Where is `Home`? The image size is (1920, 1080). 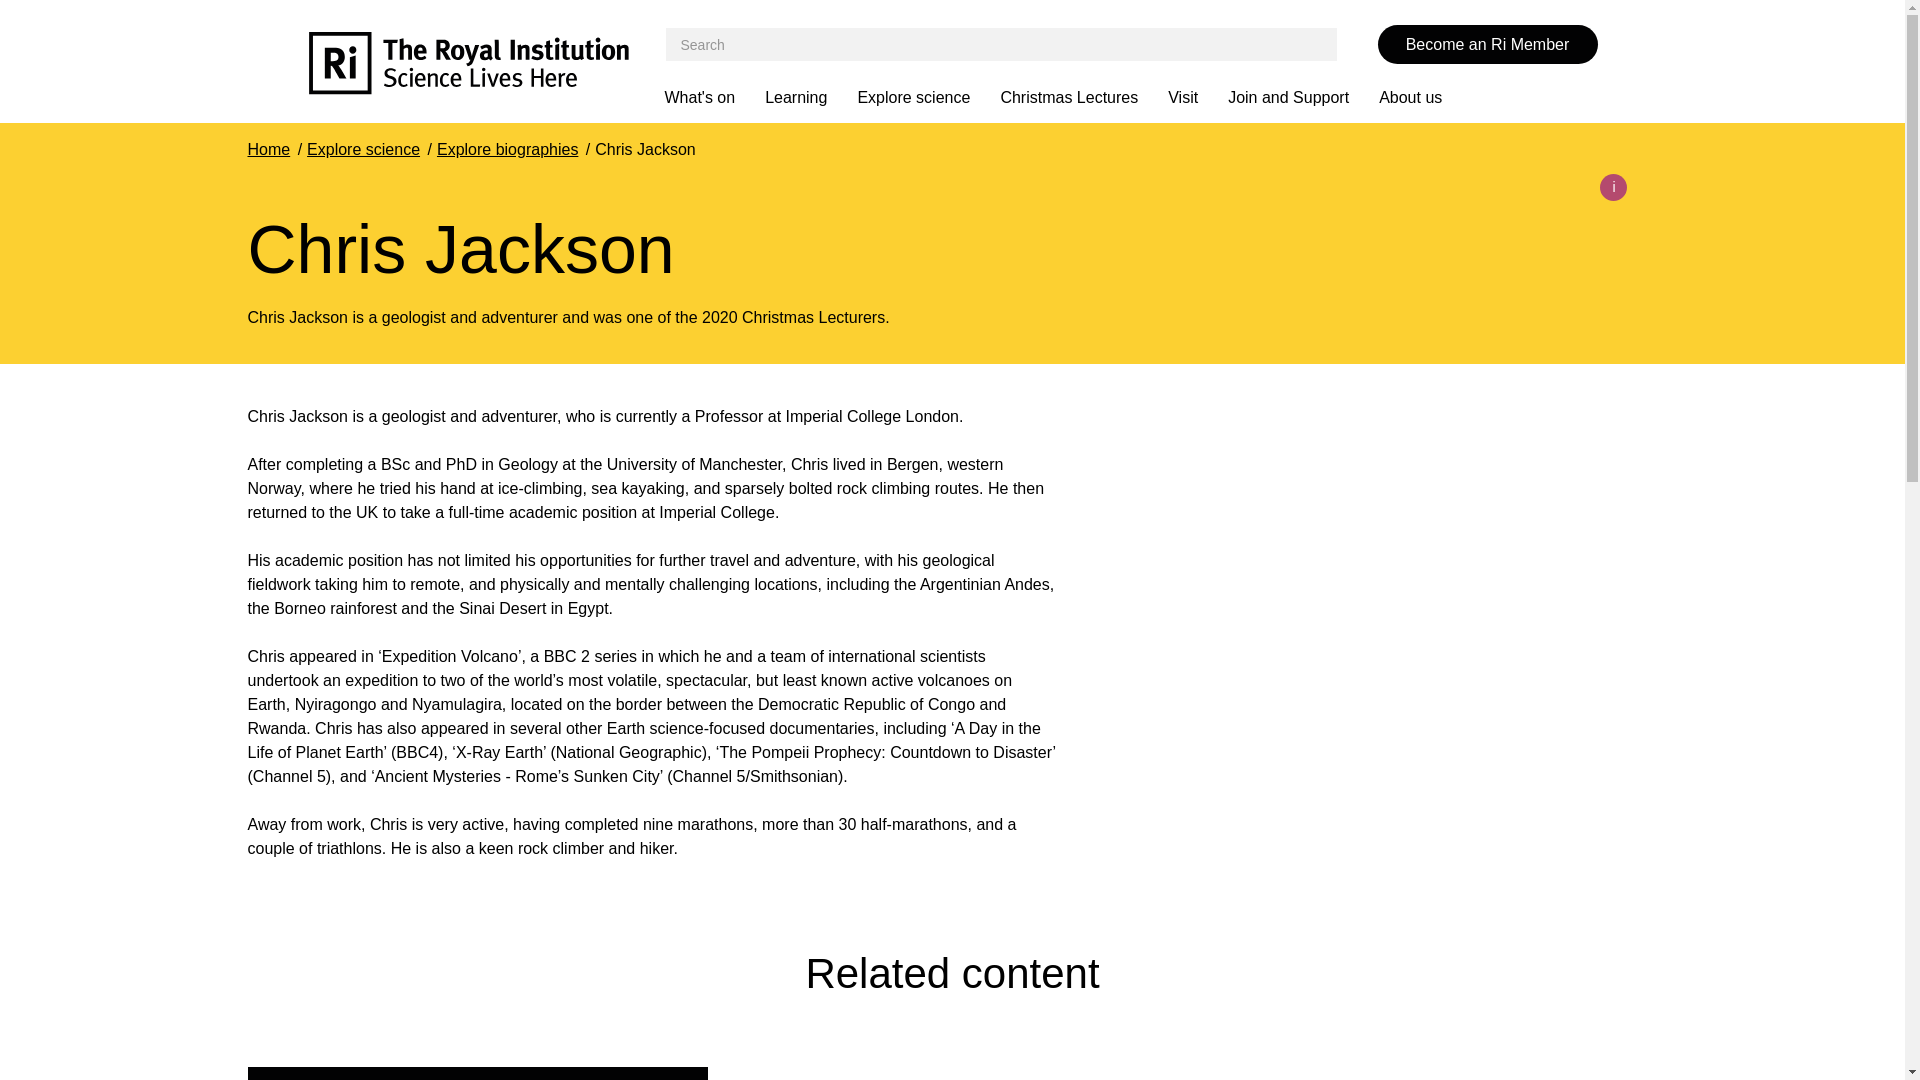 Home is located at coordinates (269, 149).